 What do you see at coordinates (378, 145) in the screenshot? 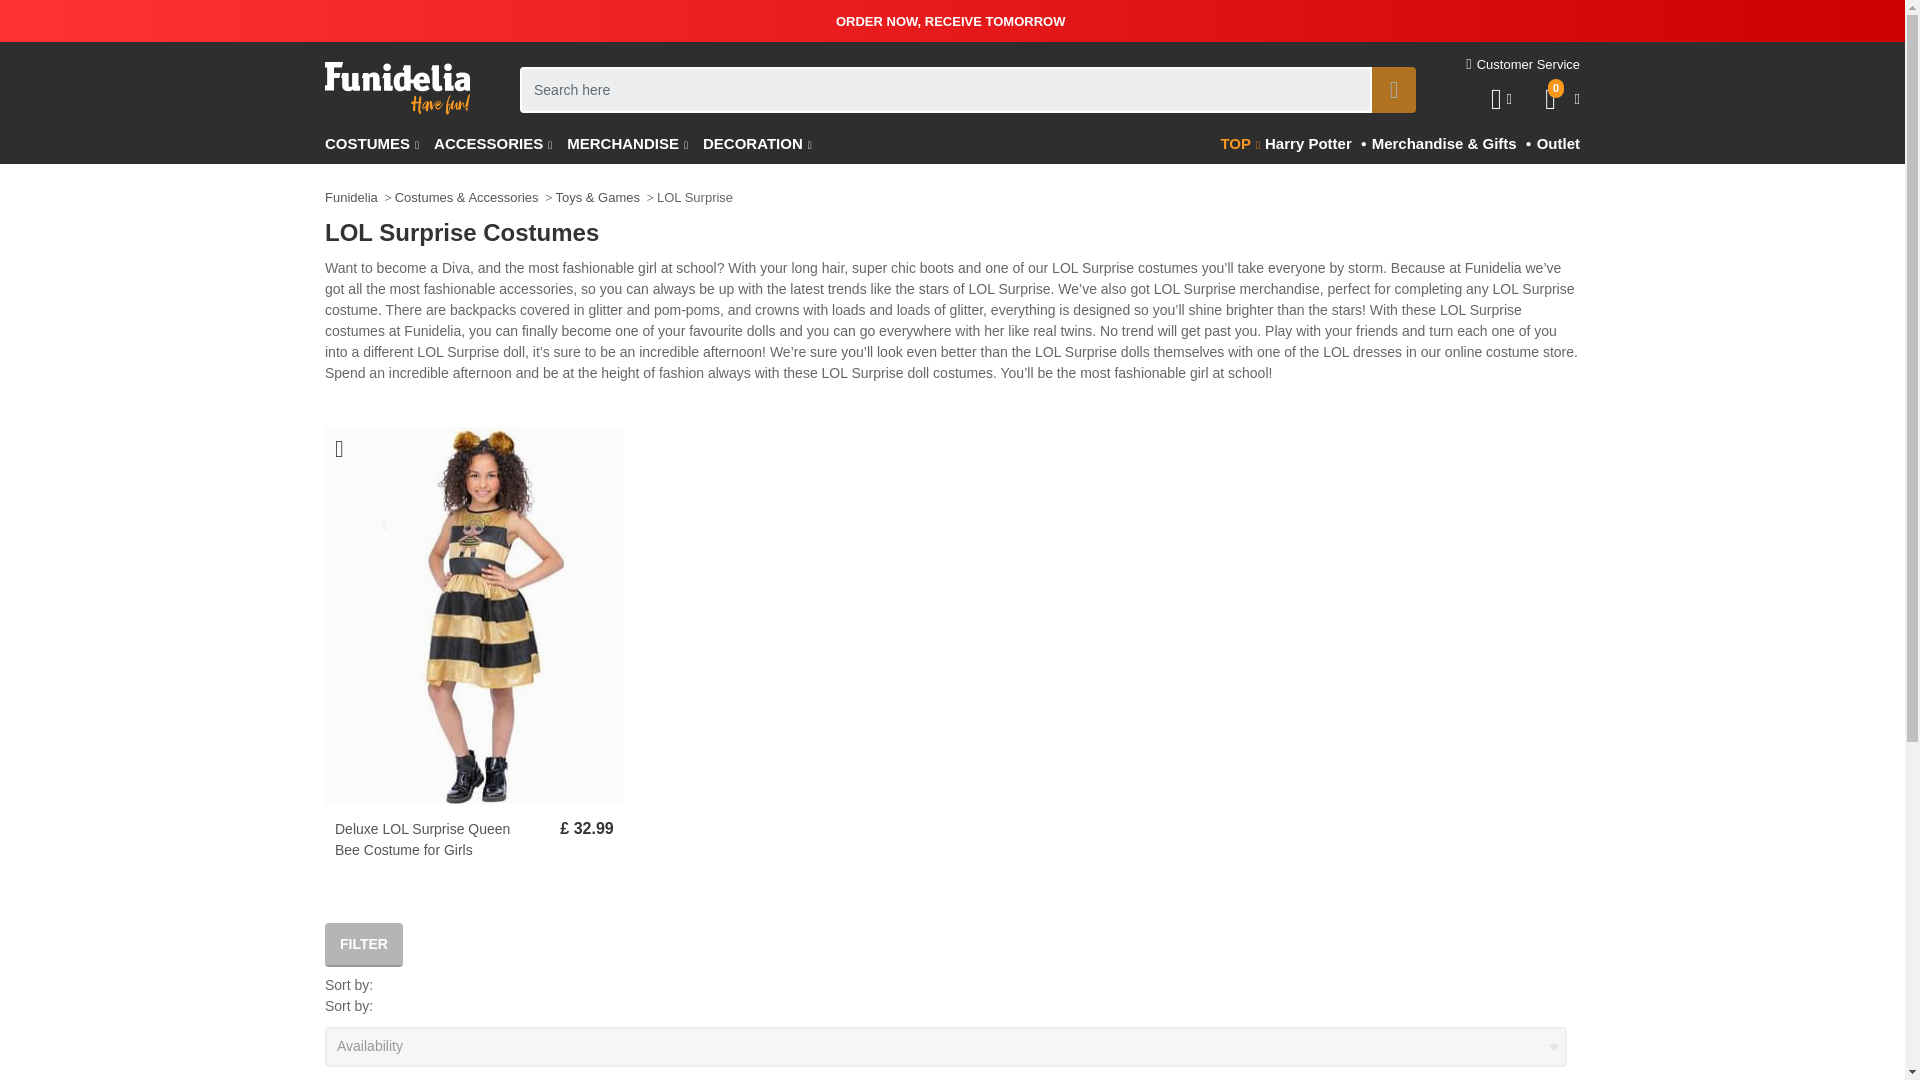
I see `COSTUMES` at bounding box center [378, 145].